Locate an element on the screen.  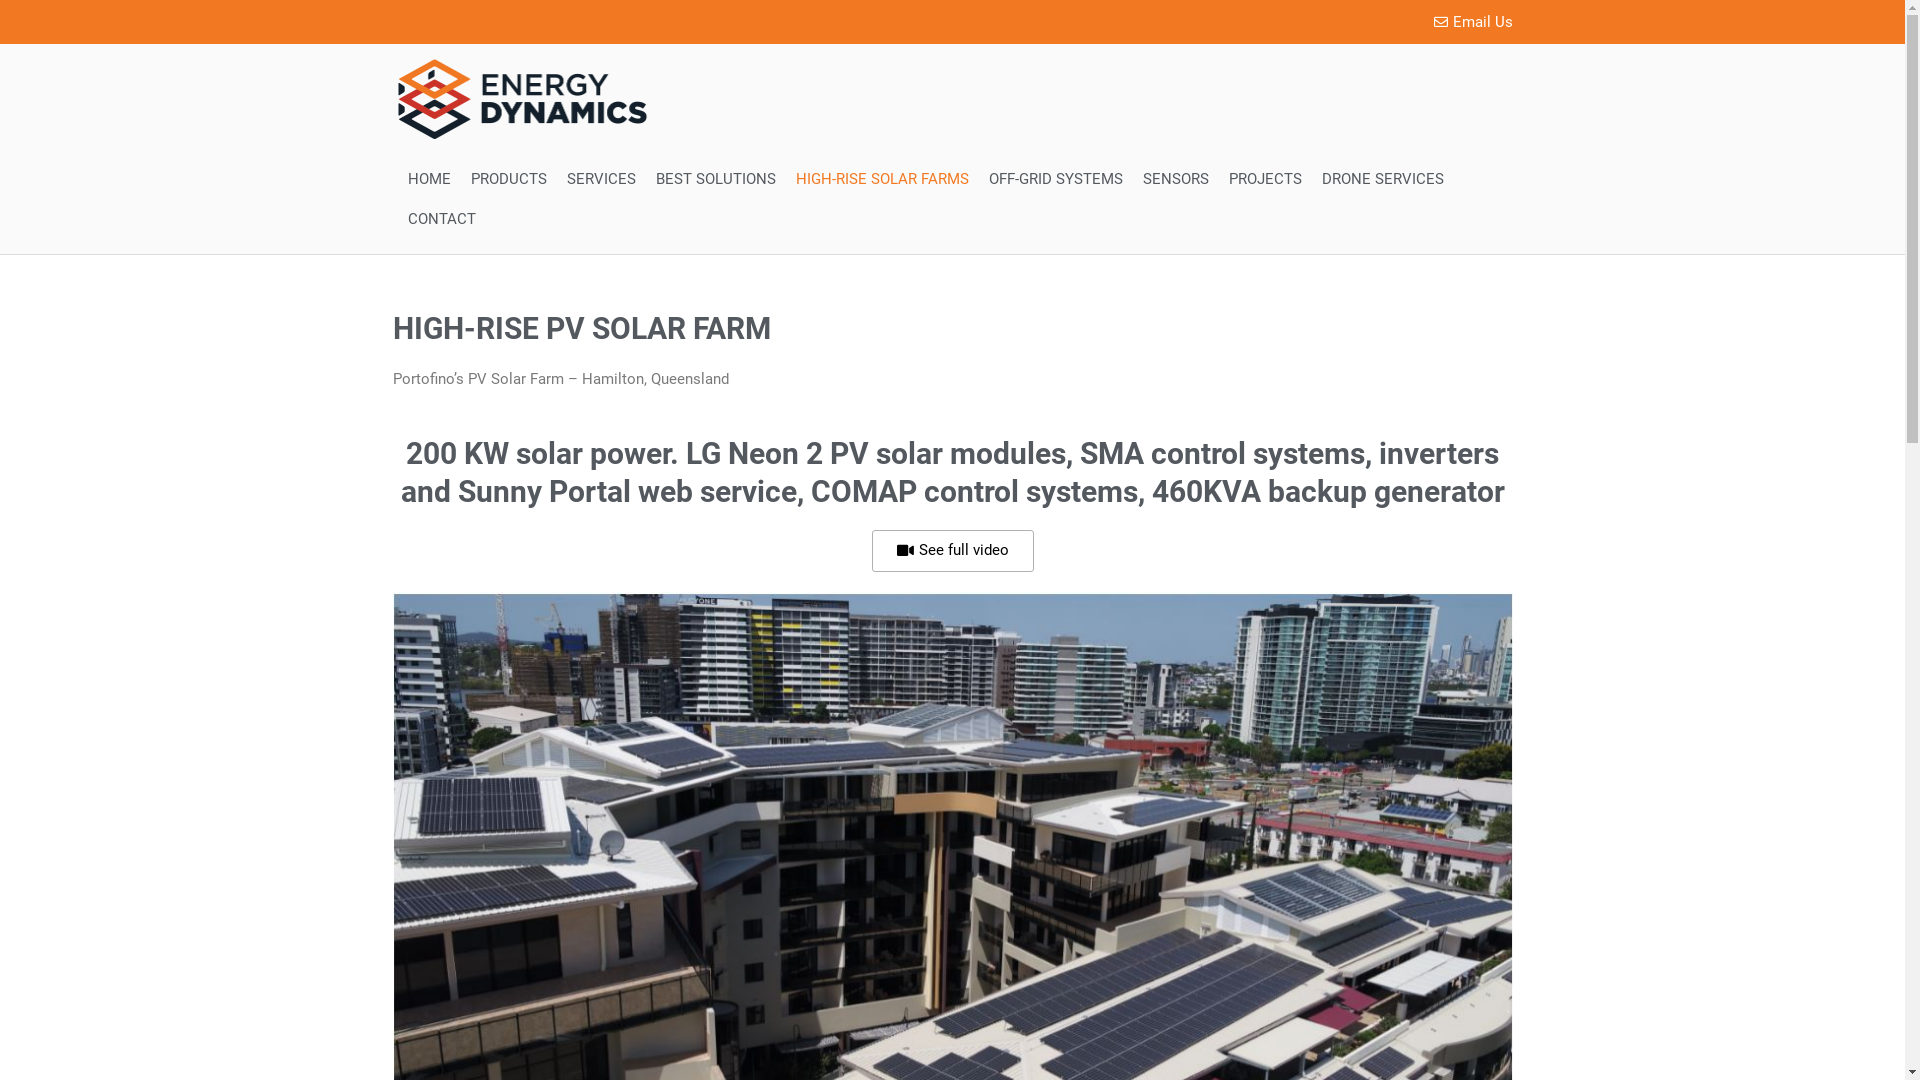
PRODUCTS is located at coordinates (508, 179).